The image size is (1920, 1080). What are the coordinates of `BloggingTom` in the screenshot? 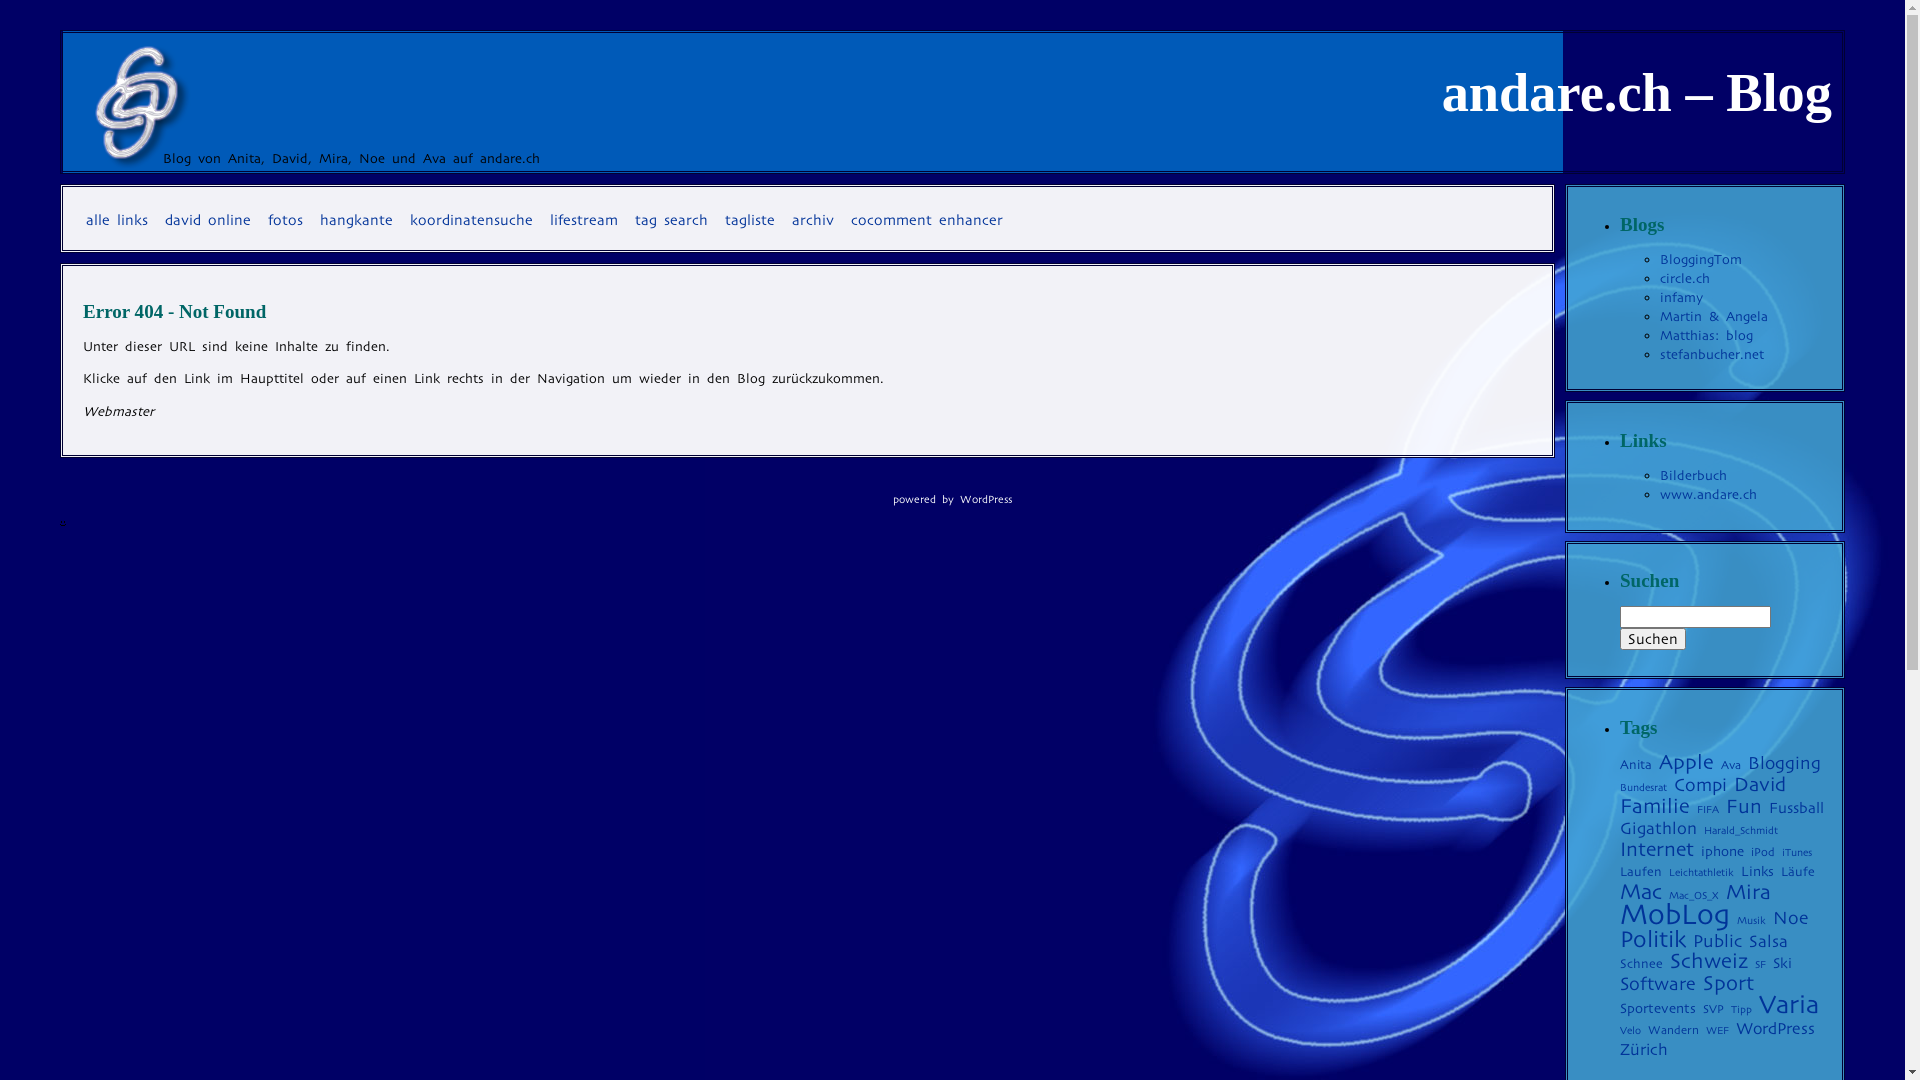 It's located at (1701, 260).